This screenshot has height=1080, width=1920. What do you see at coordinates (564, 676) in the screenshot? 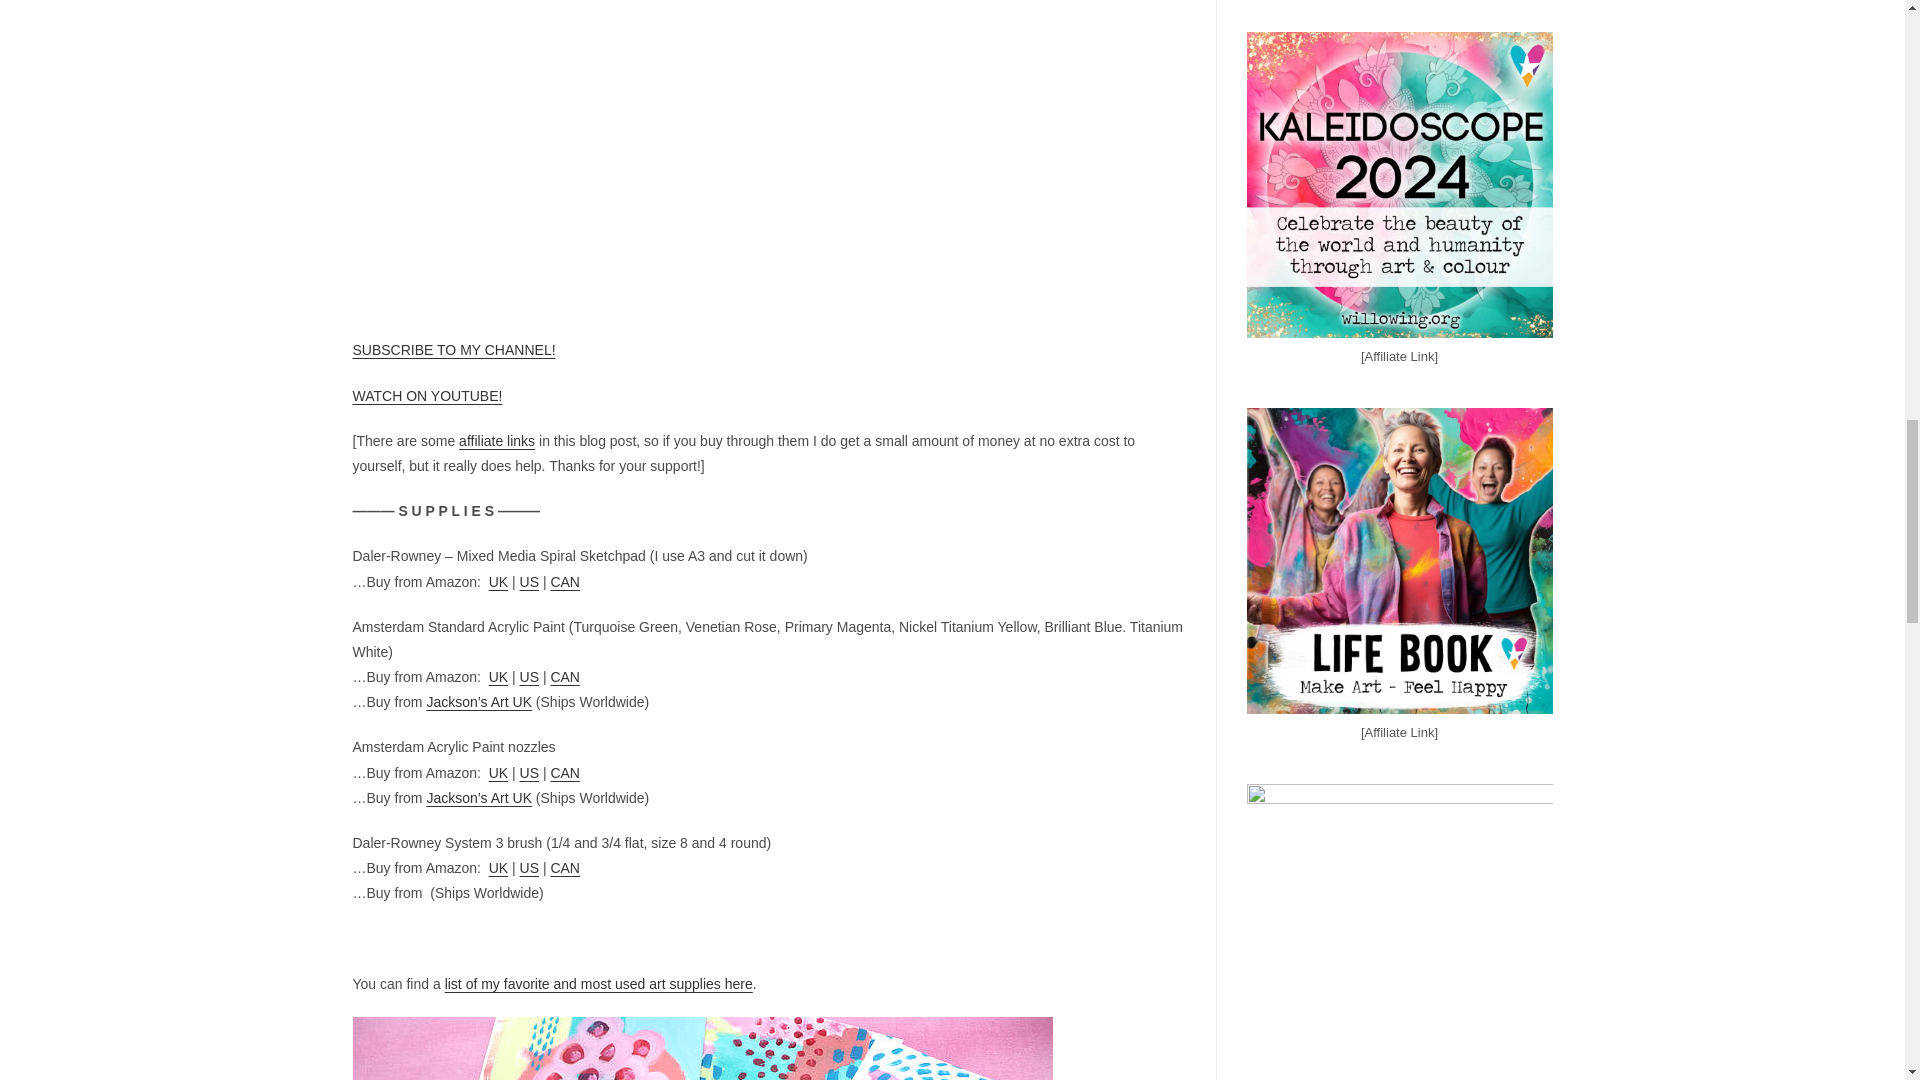
I see `CAN` at bounding box center [564, 676].